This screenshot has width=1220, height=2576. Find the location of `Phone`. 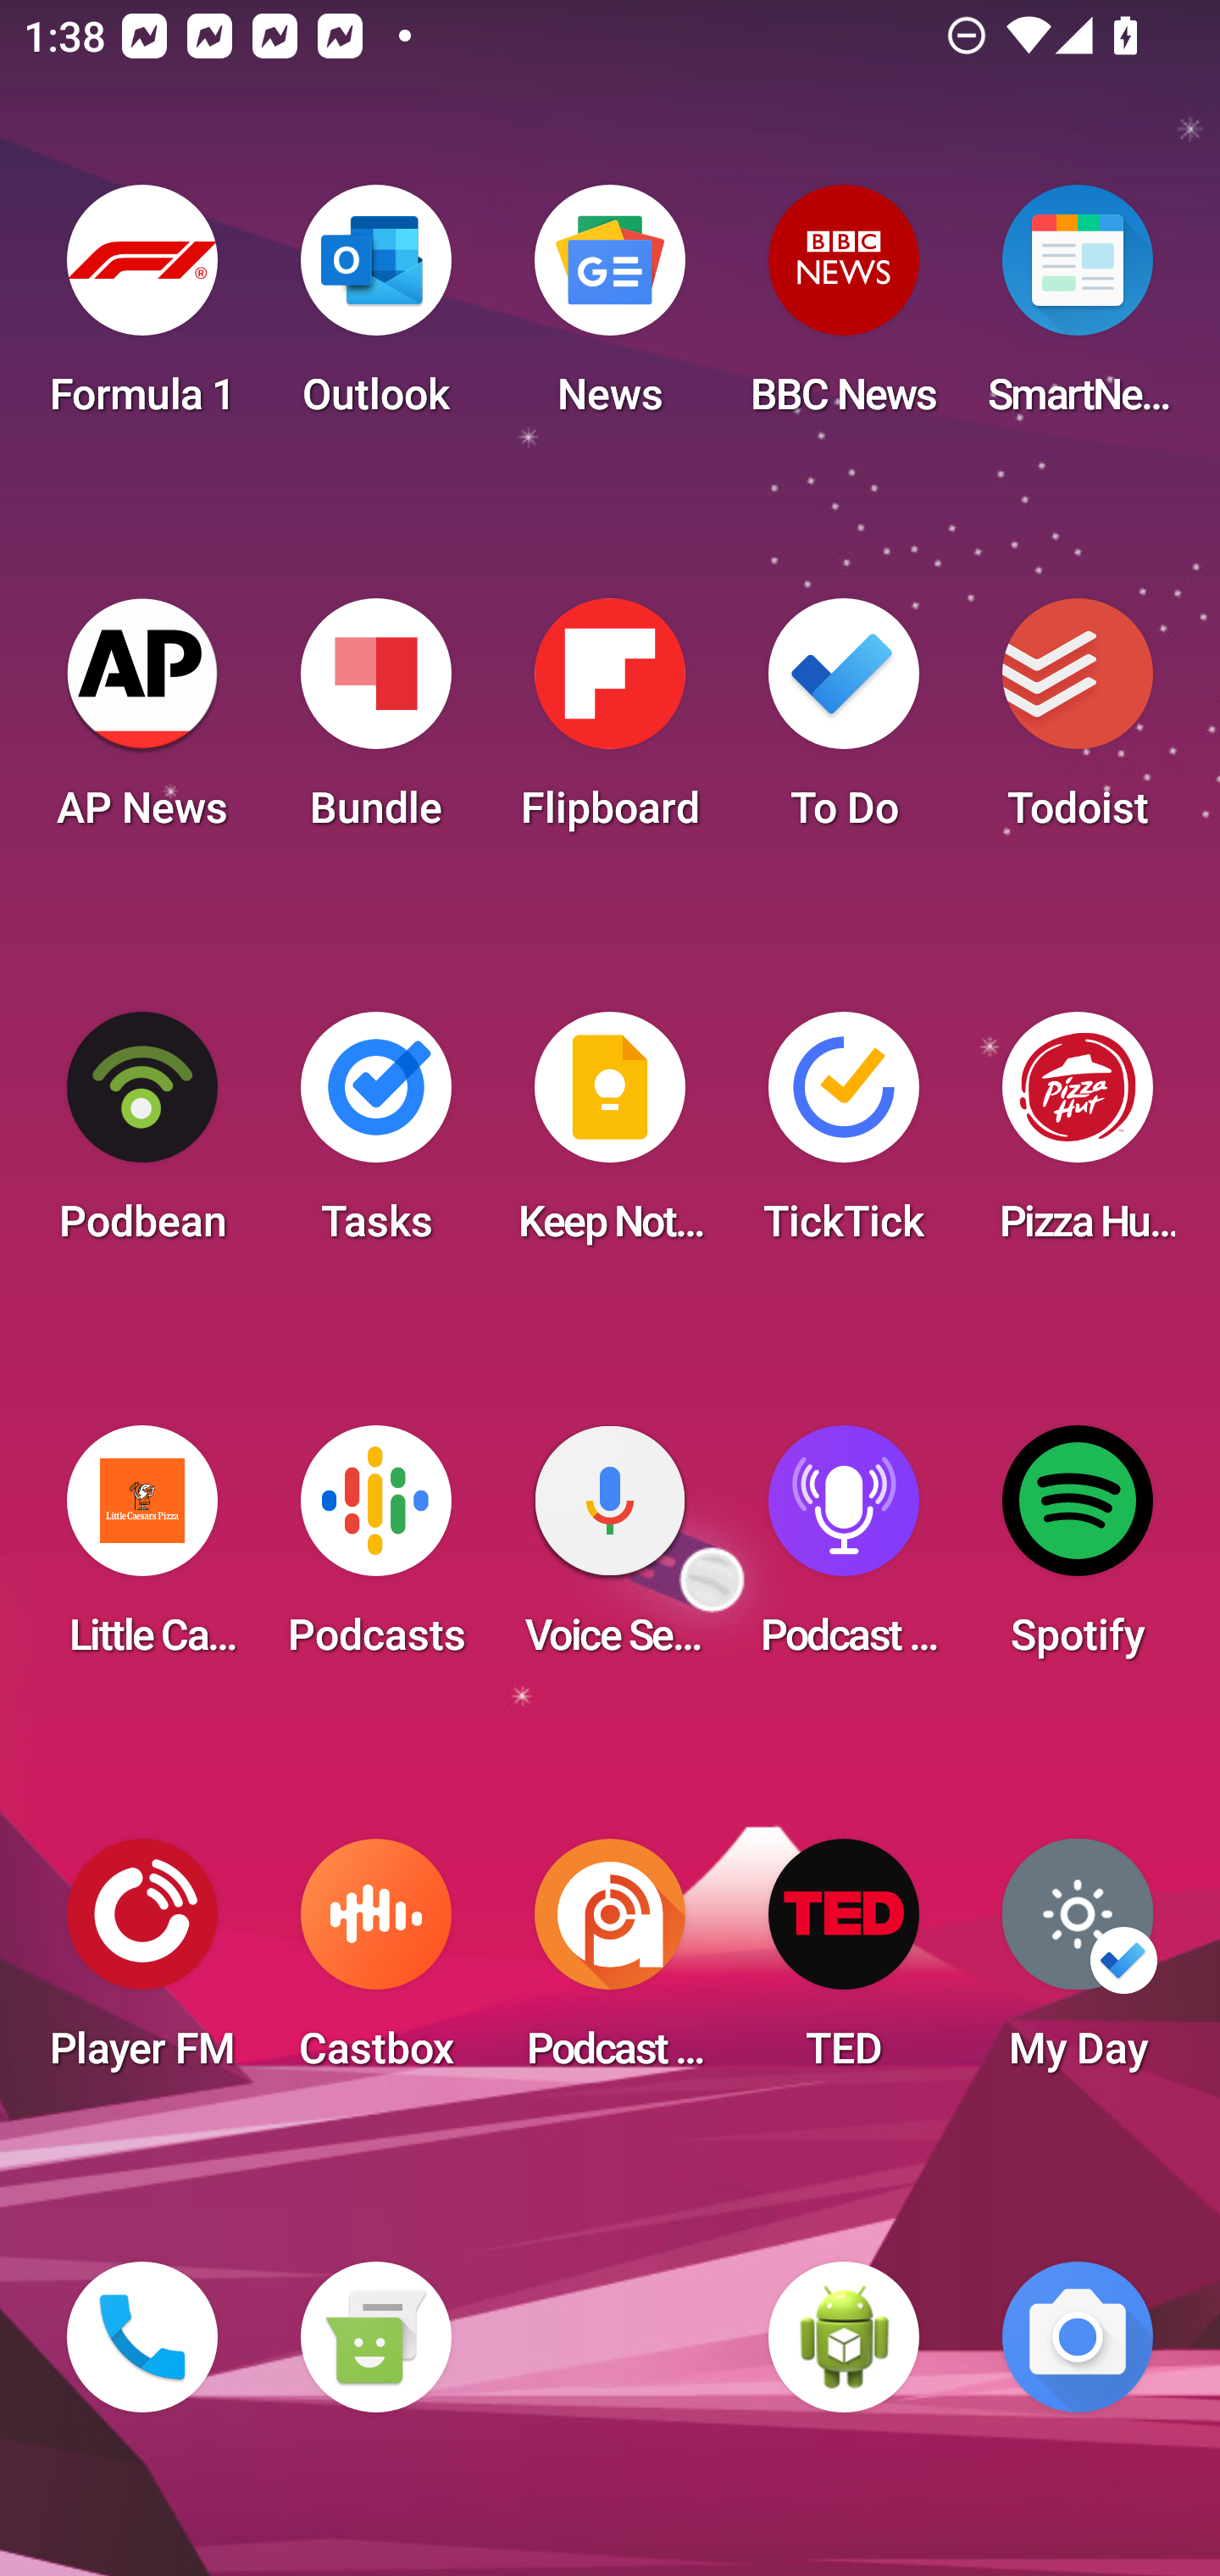

Phone is located at coordinates (142, 2337).